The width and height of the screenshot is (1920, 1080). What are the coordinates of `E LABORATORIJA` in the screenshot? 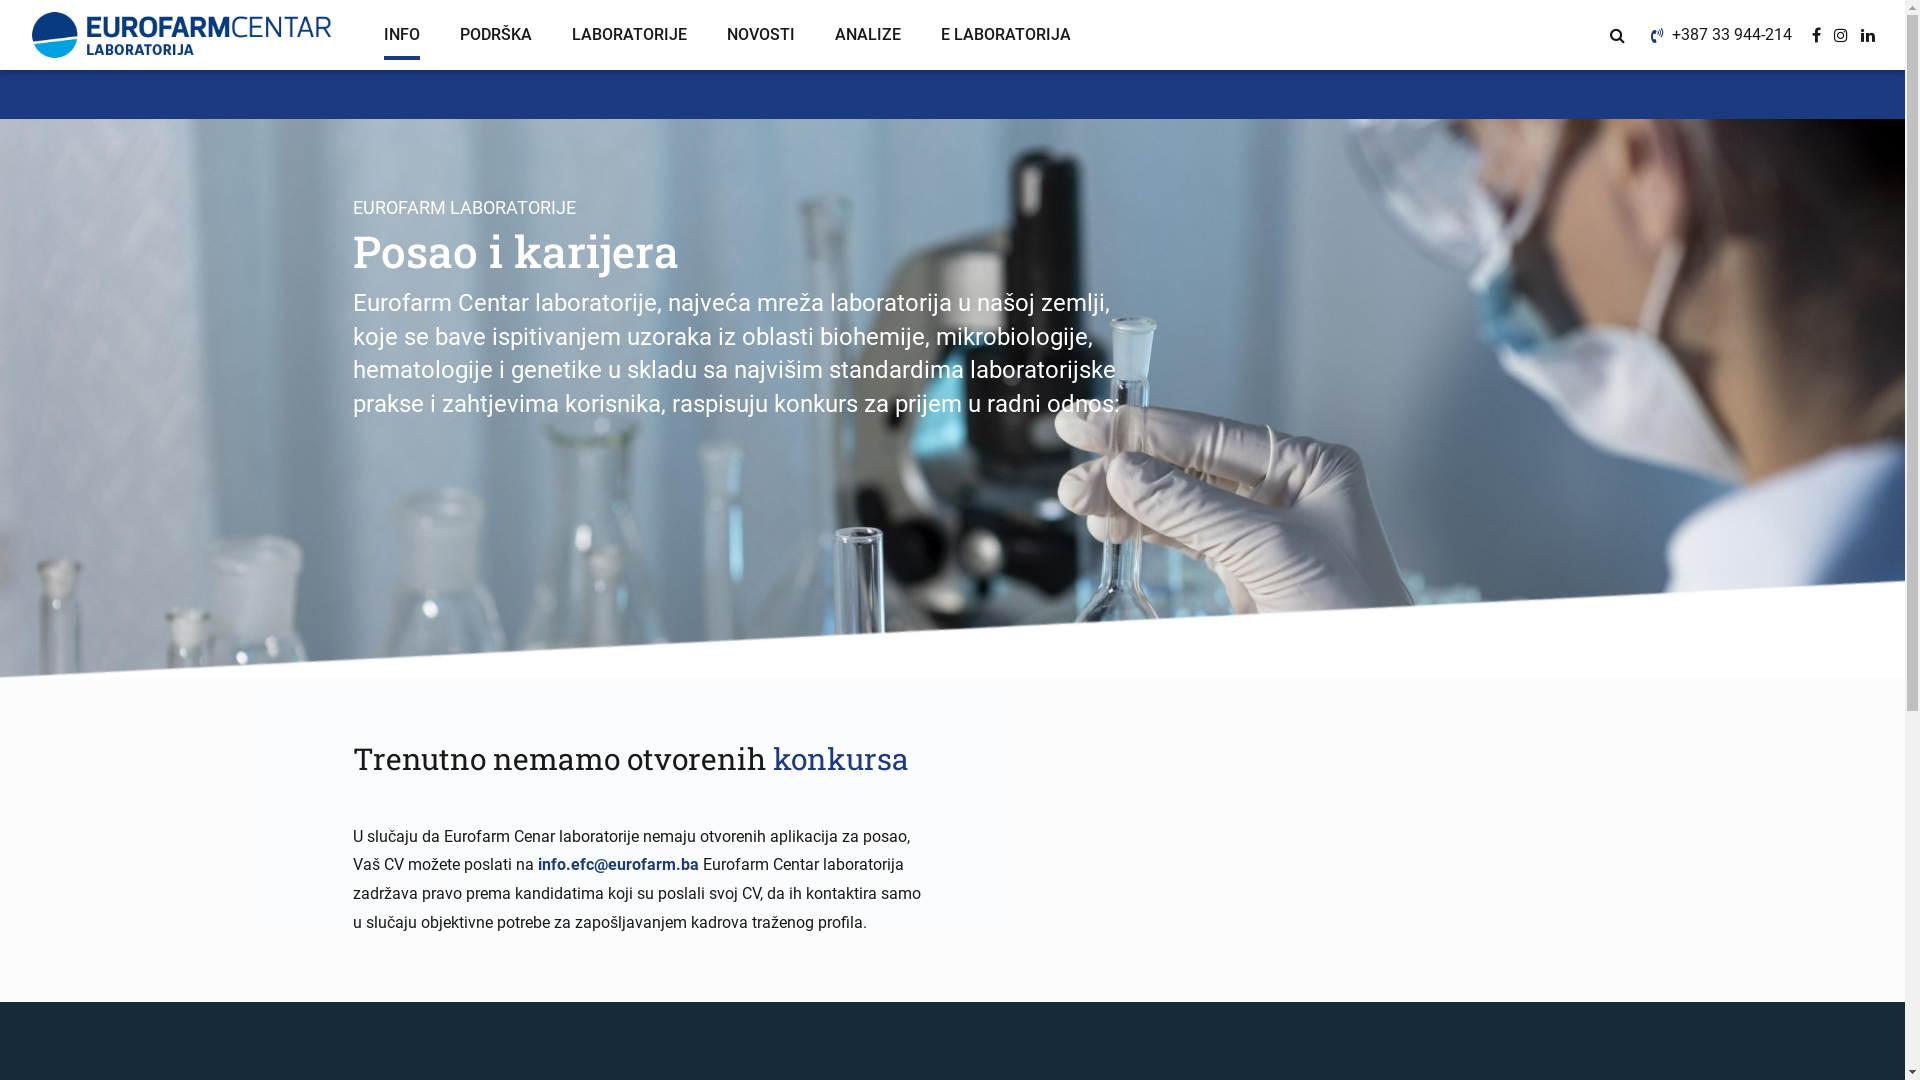 It's located at (1006, 35).